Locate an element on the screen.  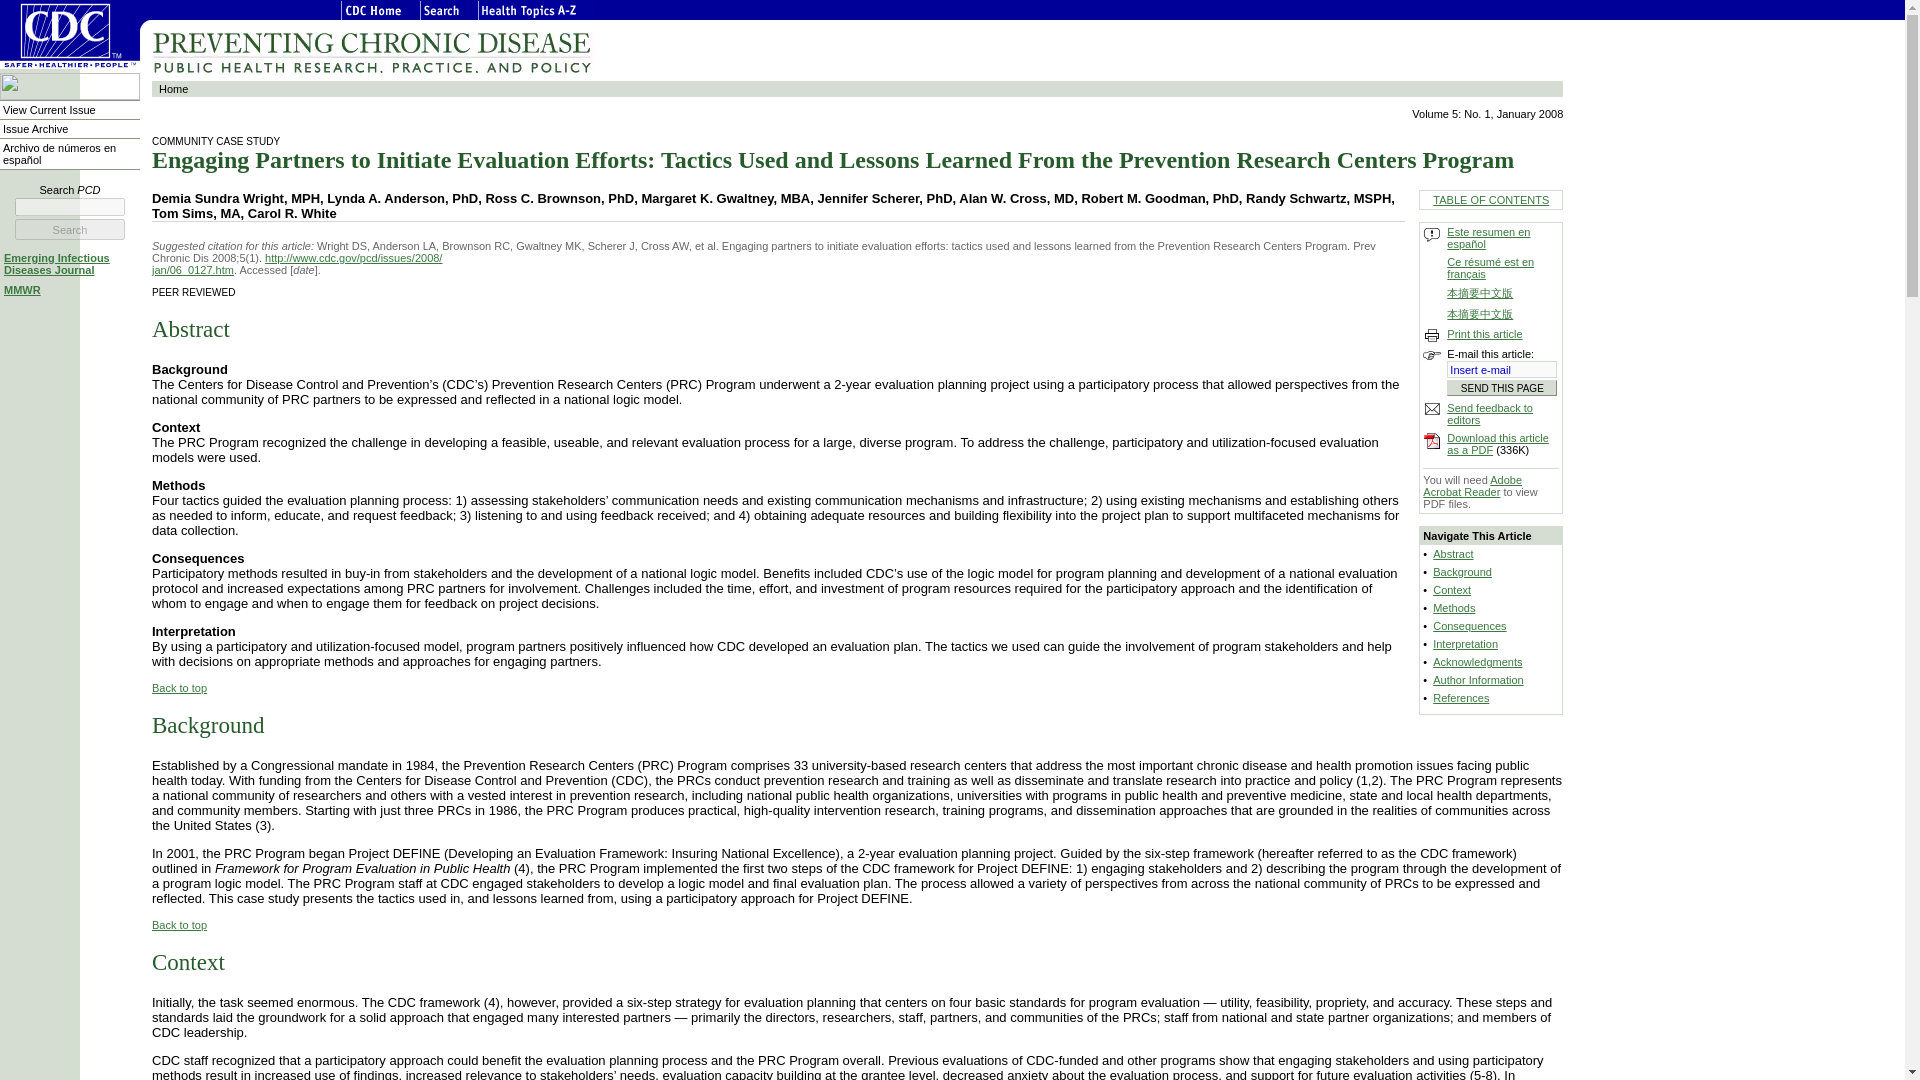
Author Information is located at coordinates (1478, 679).